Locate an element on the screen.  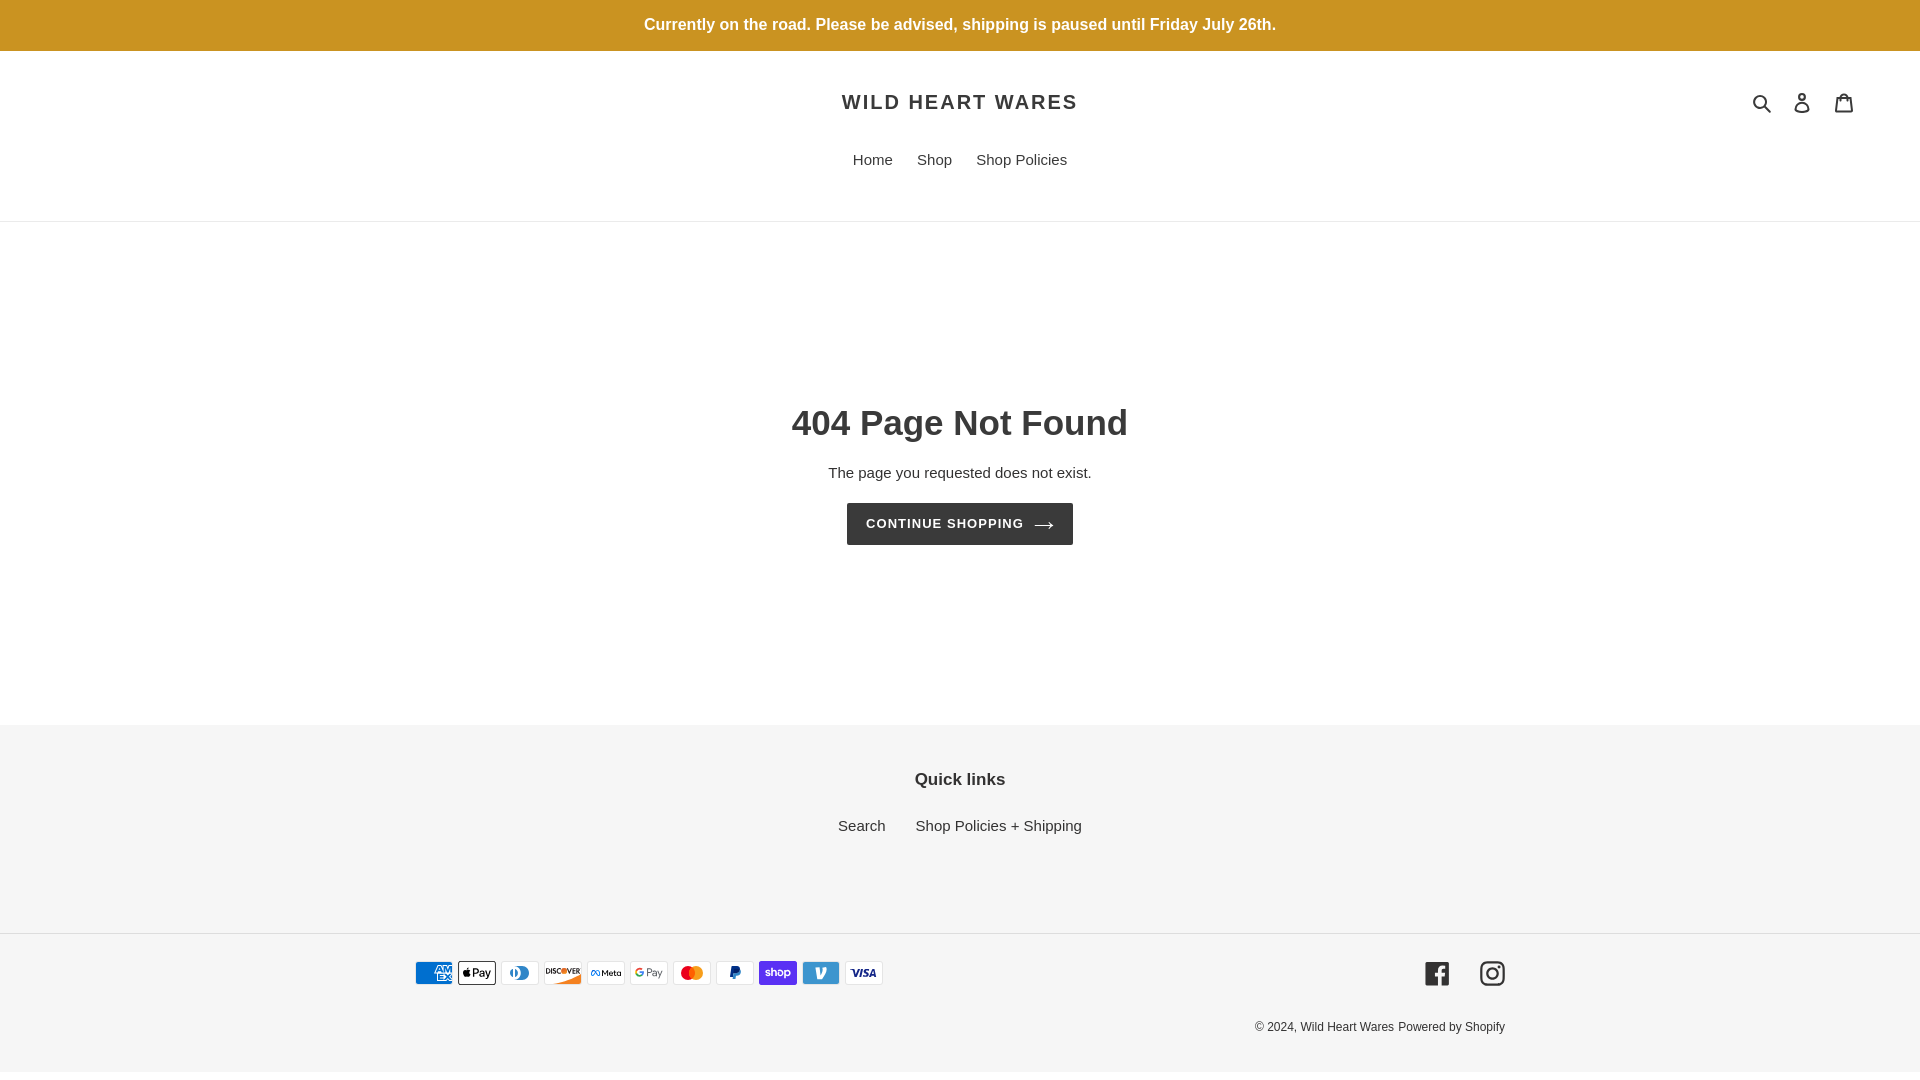
Wild Heart Wares is located at coordinates (1348, 1026).